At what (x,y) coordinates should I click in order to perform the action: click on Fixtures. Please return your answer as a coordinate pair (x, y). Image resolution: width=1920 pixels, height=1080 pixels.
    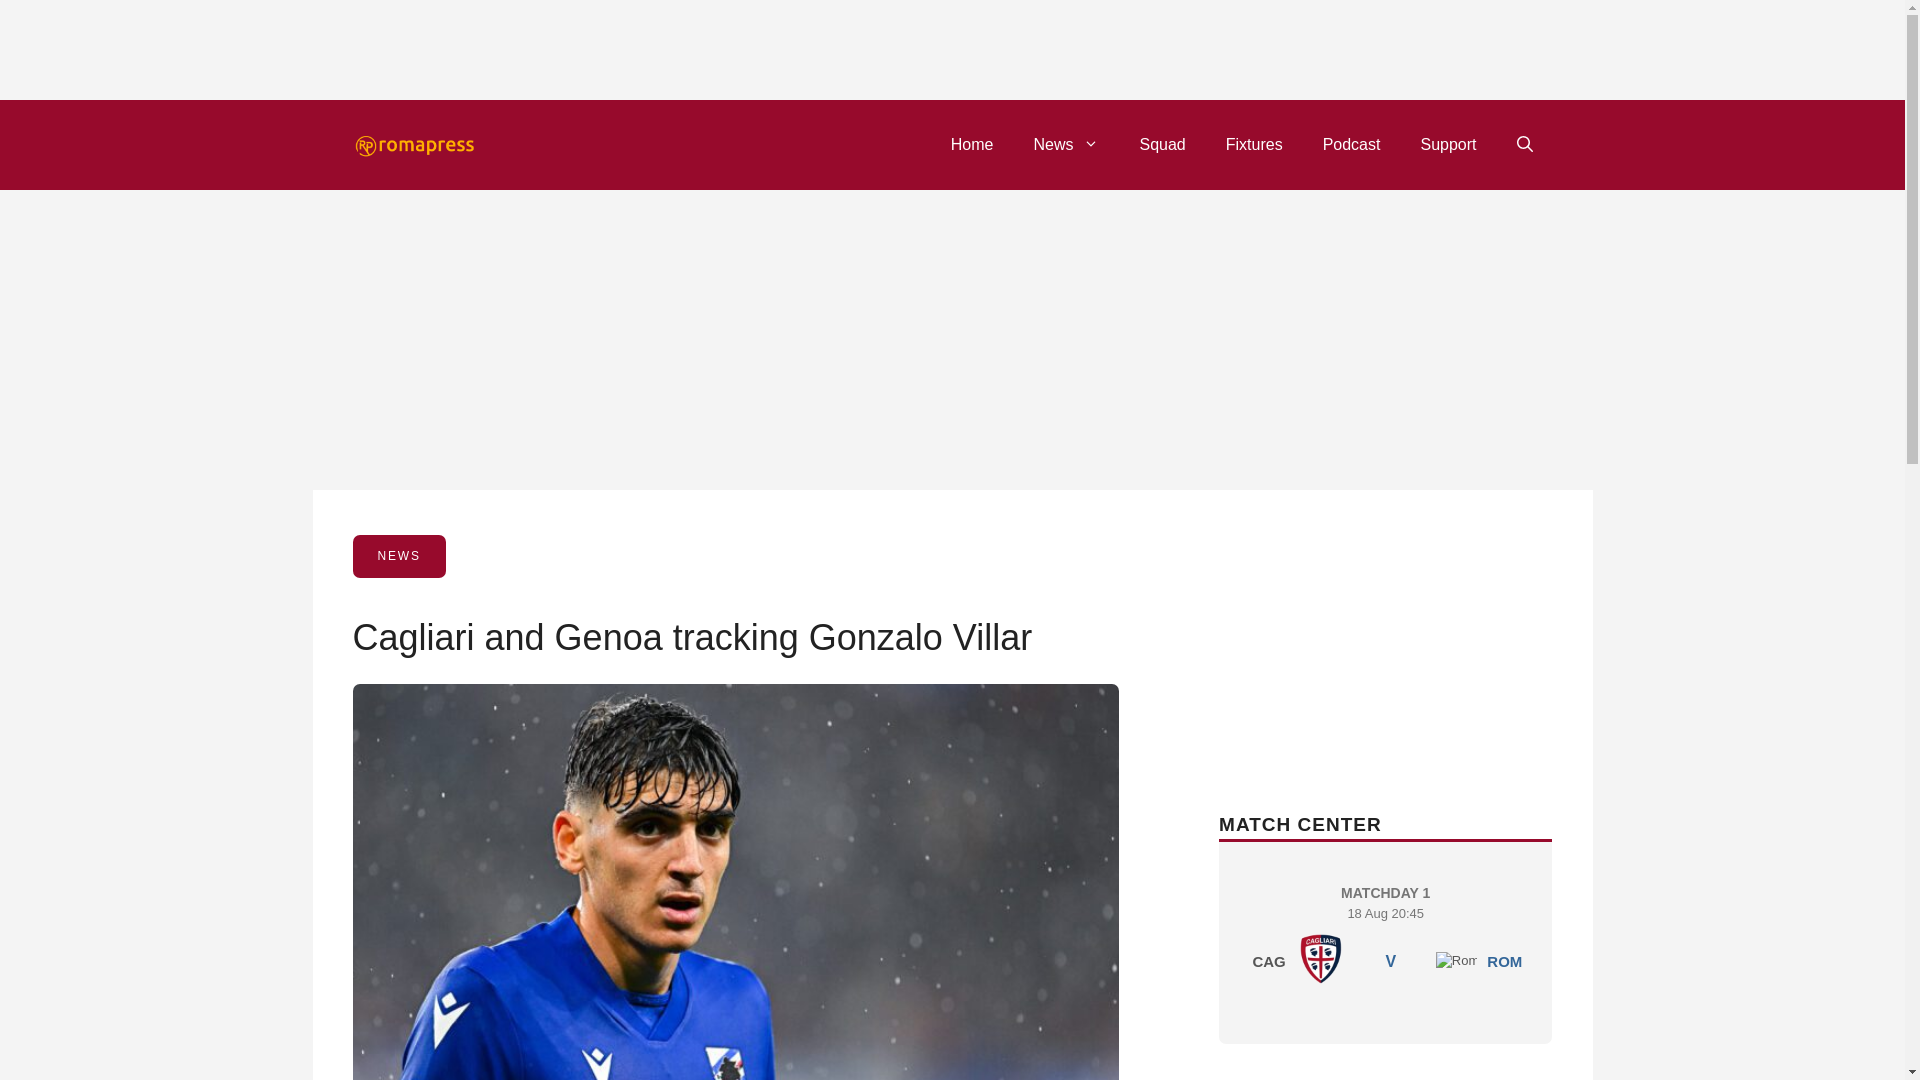
    Looking at the image, I should click on (1254, 144).